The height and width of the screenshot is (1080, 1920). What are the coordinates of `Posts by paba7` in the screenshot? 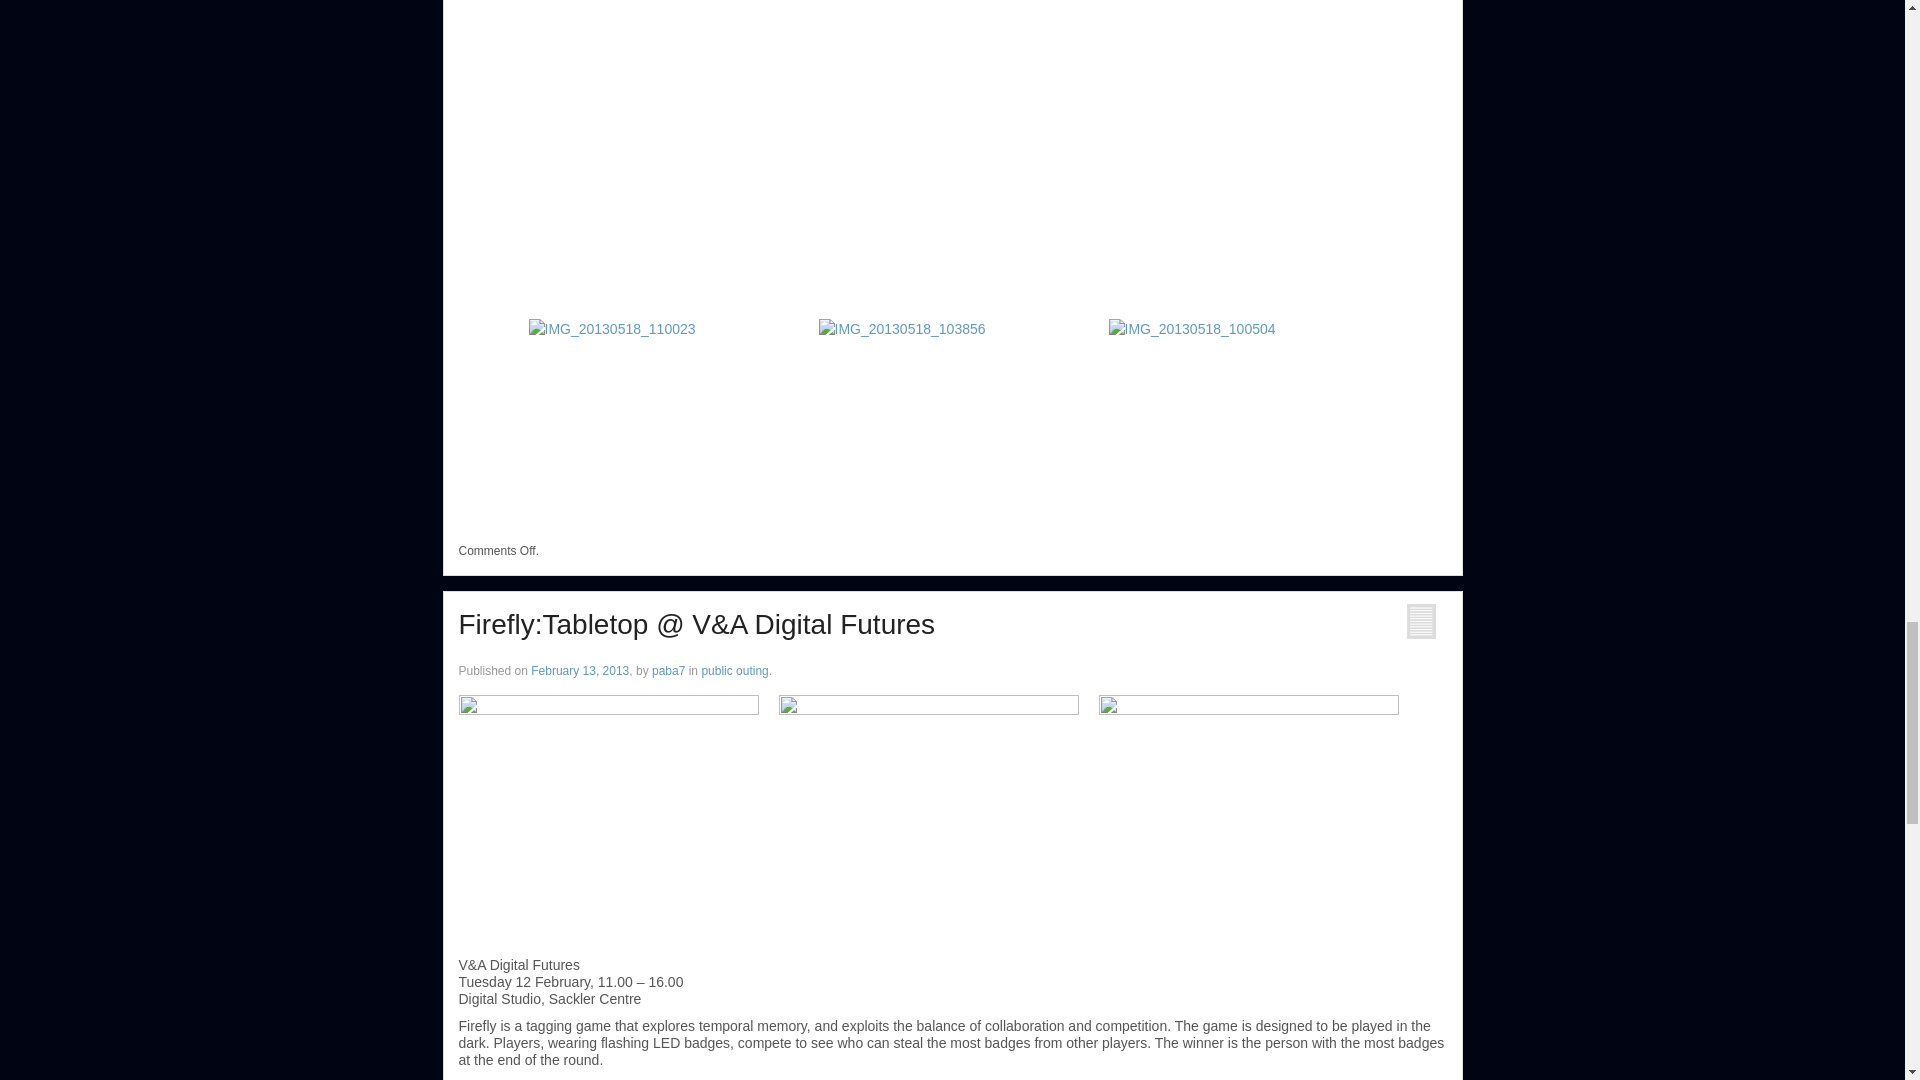 It's located at (668, 671).